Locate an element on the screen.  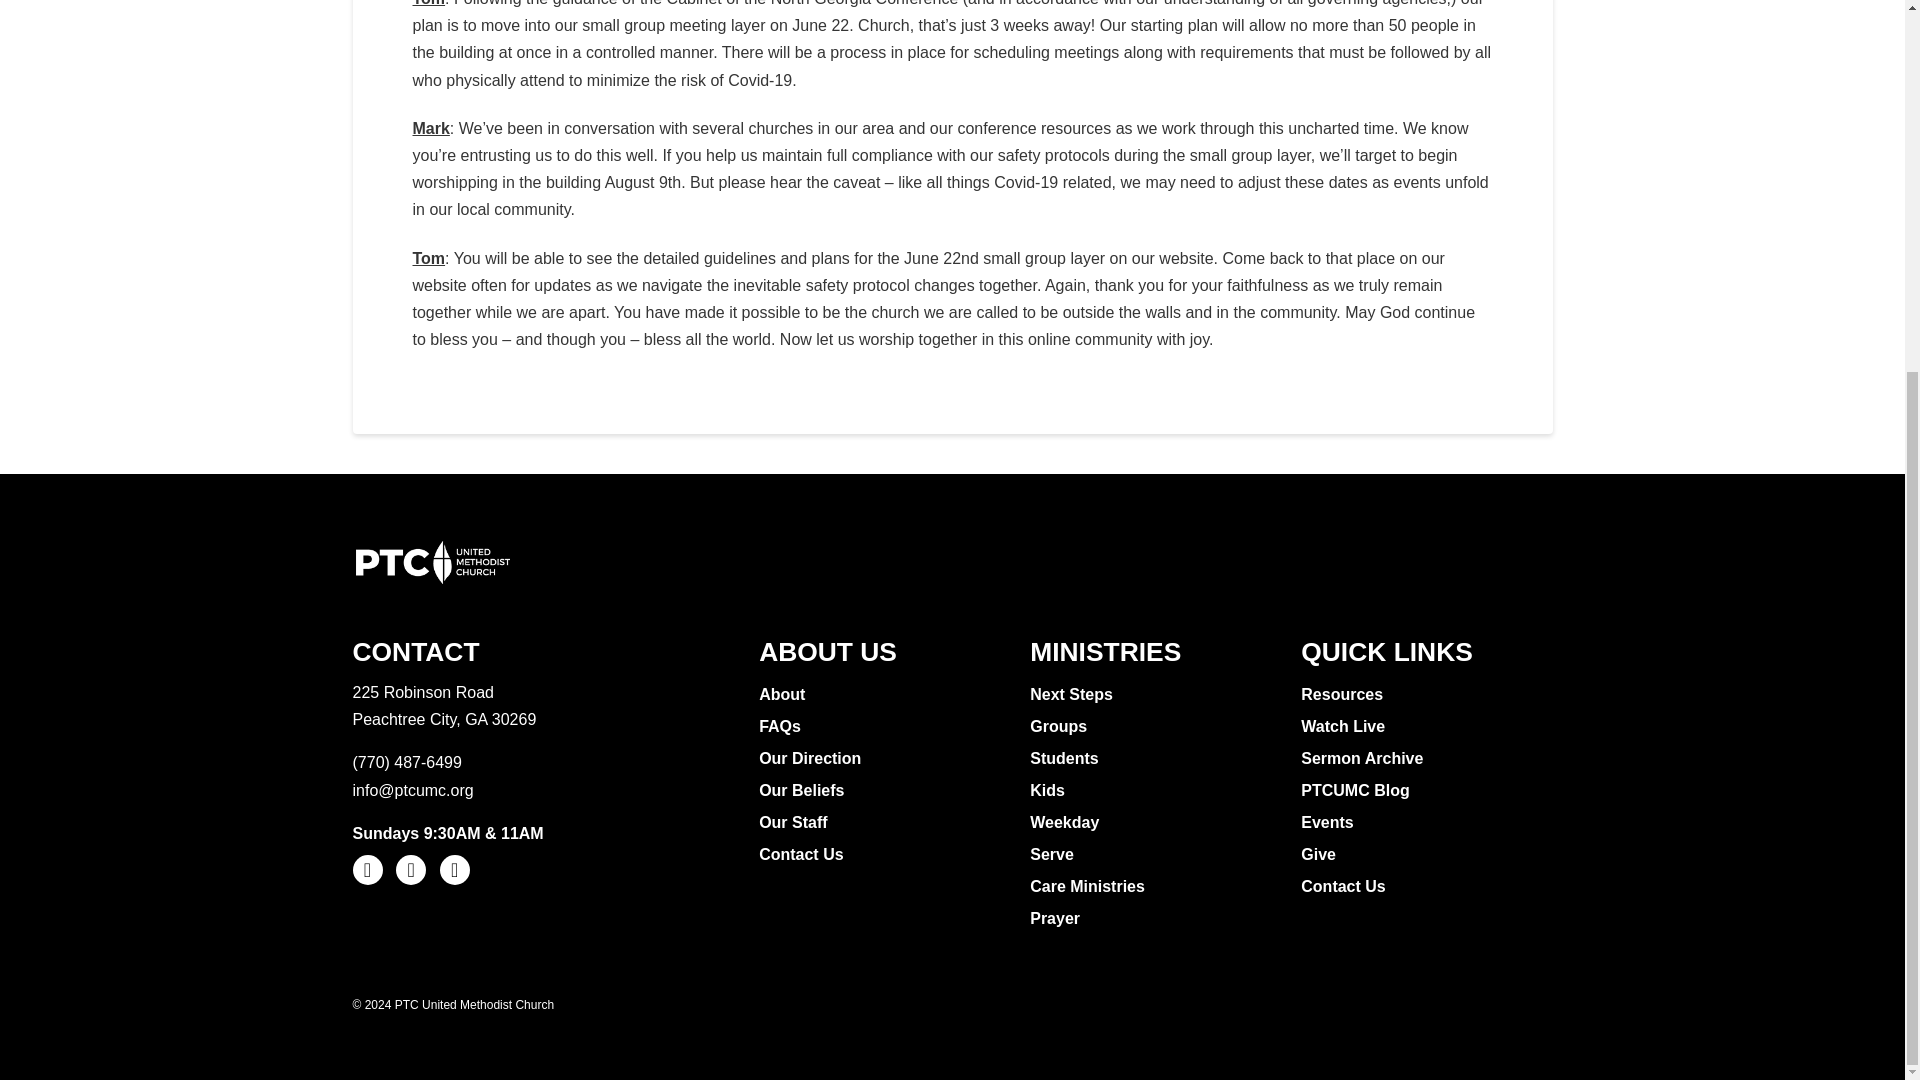
Give is located at coordinates (1320, 854).